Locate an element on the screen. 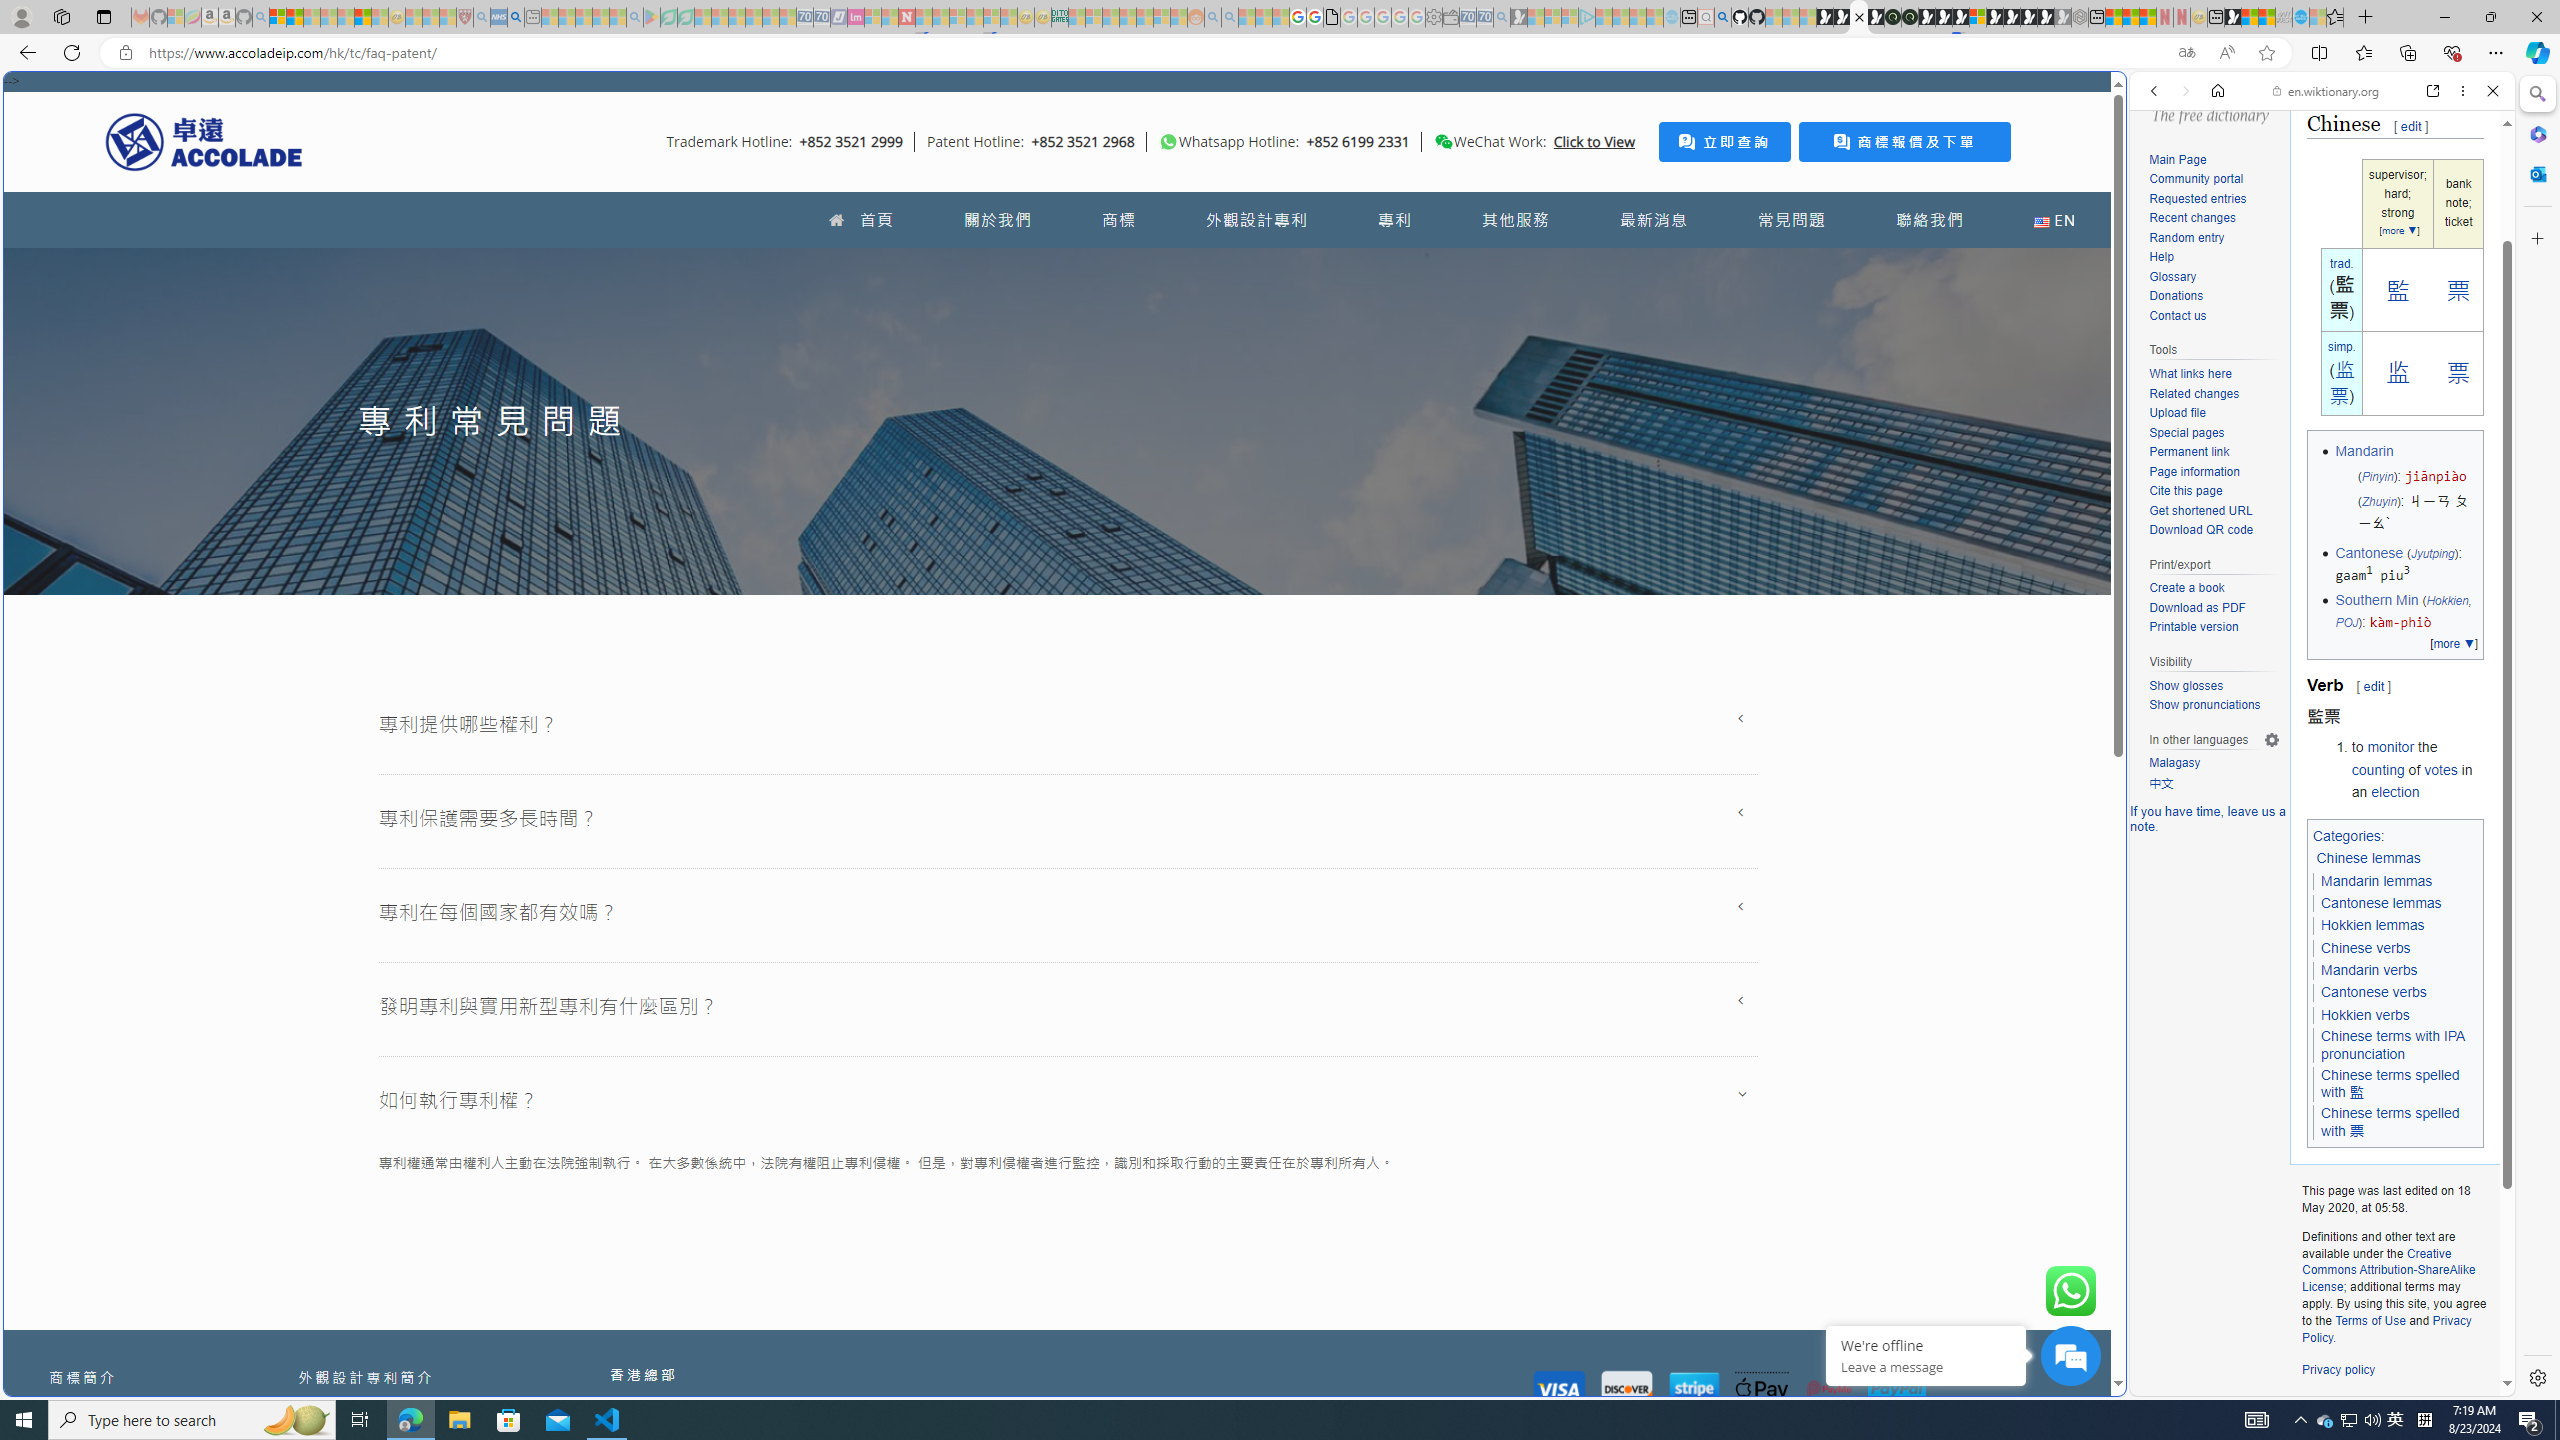  Navy Quest is located at coordinates (2284, 17).